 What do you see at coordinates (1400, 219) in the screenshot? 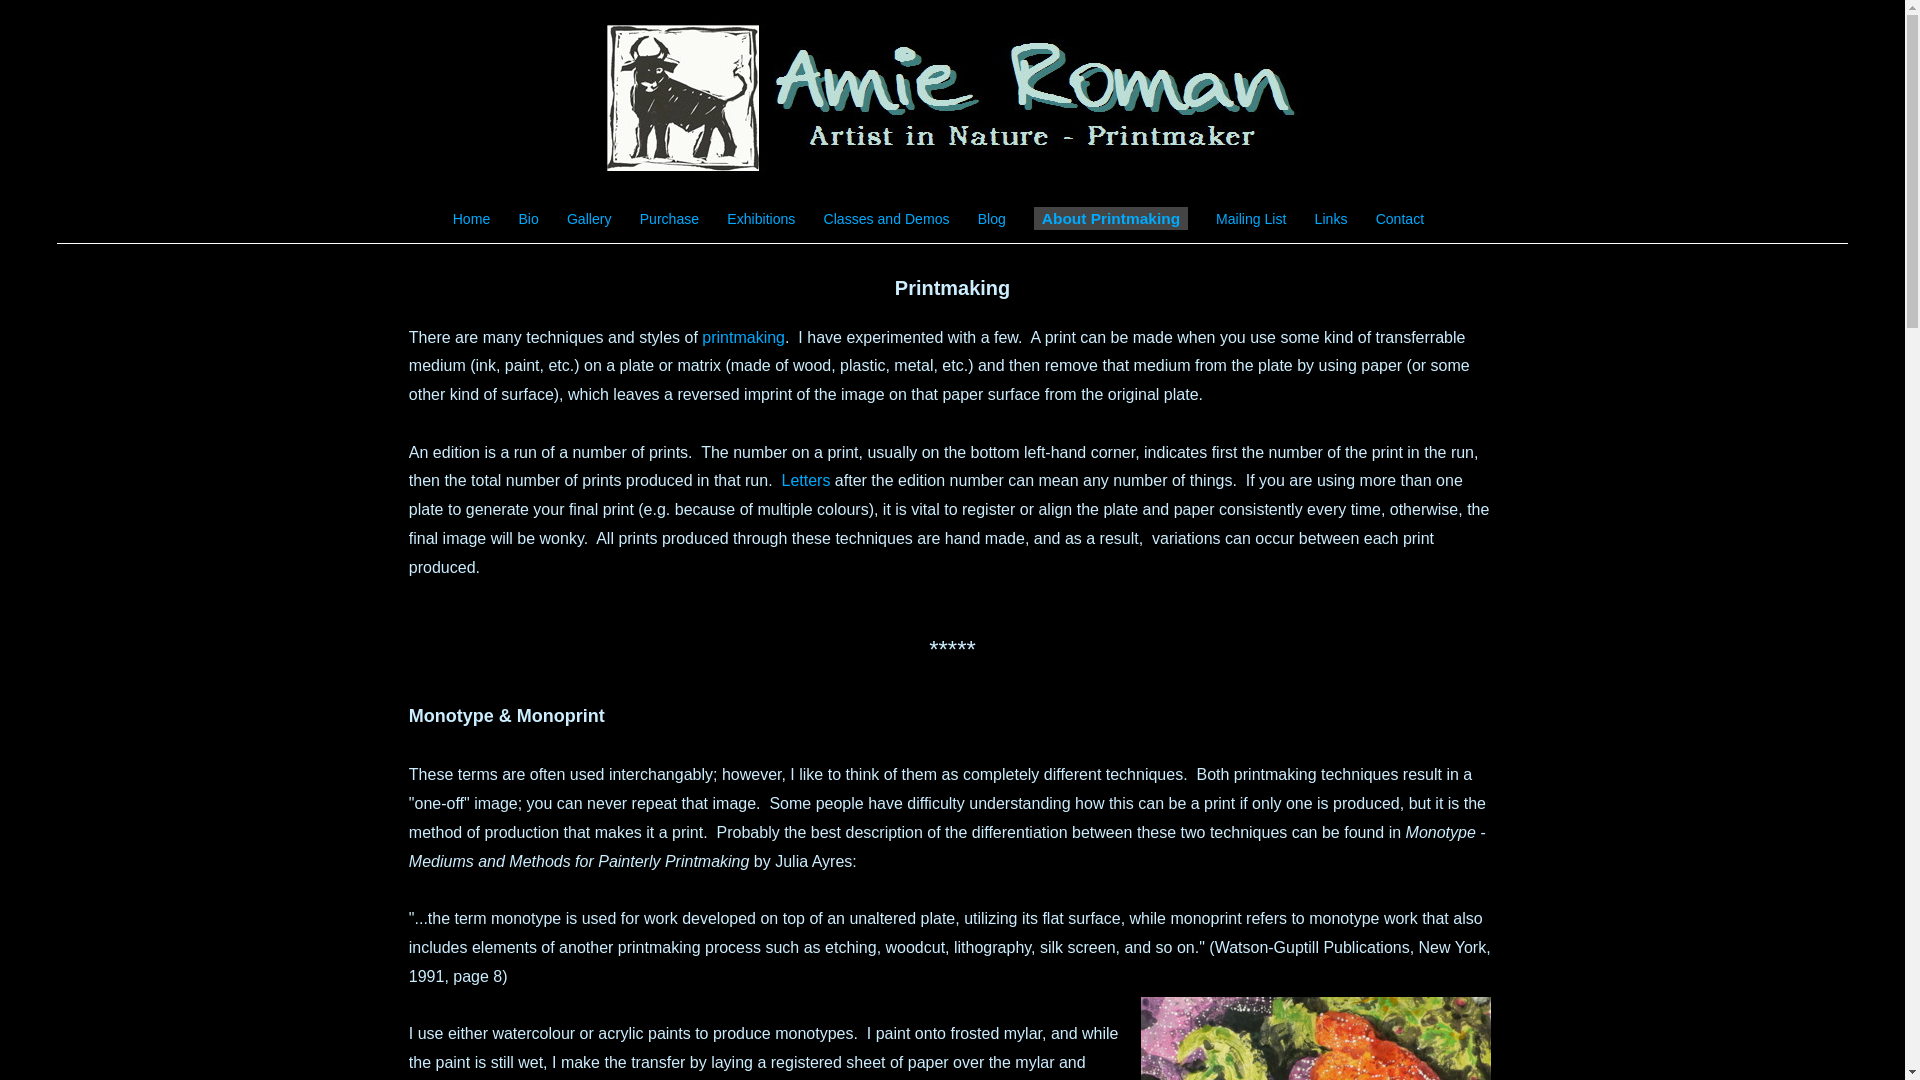
I see `Contact` at bounding box center [1400, 219].